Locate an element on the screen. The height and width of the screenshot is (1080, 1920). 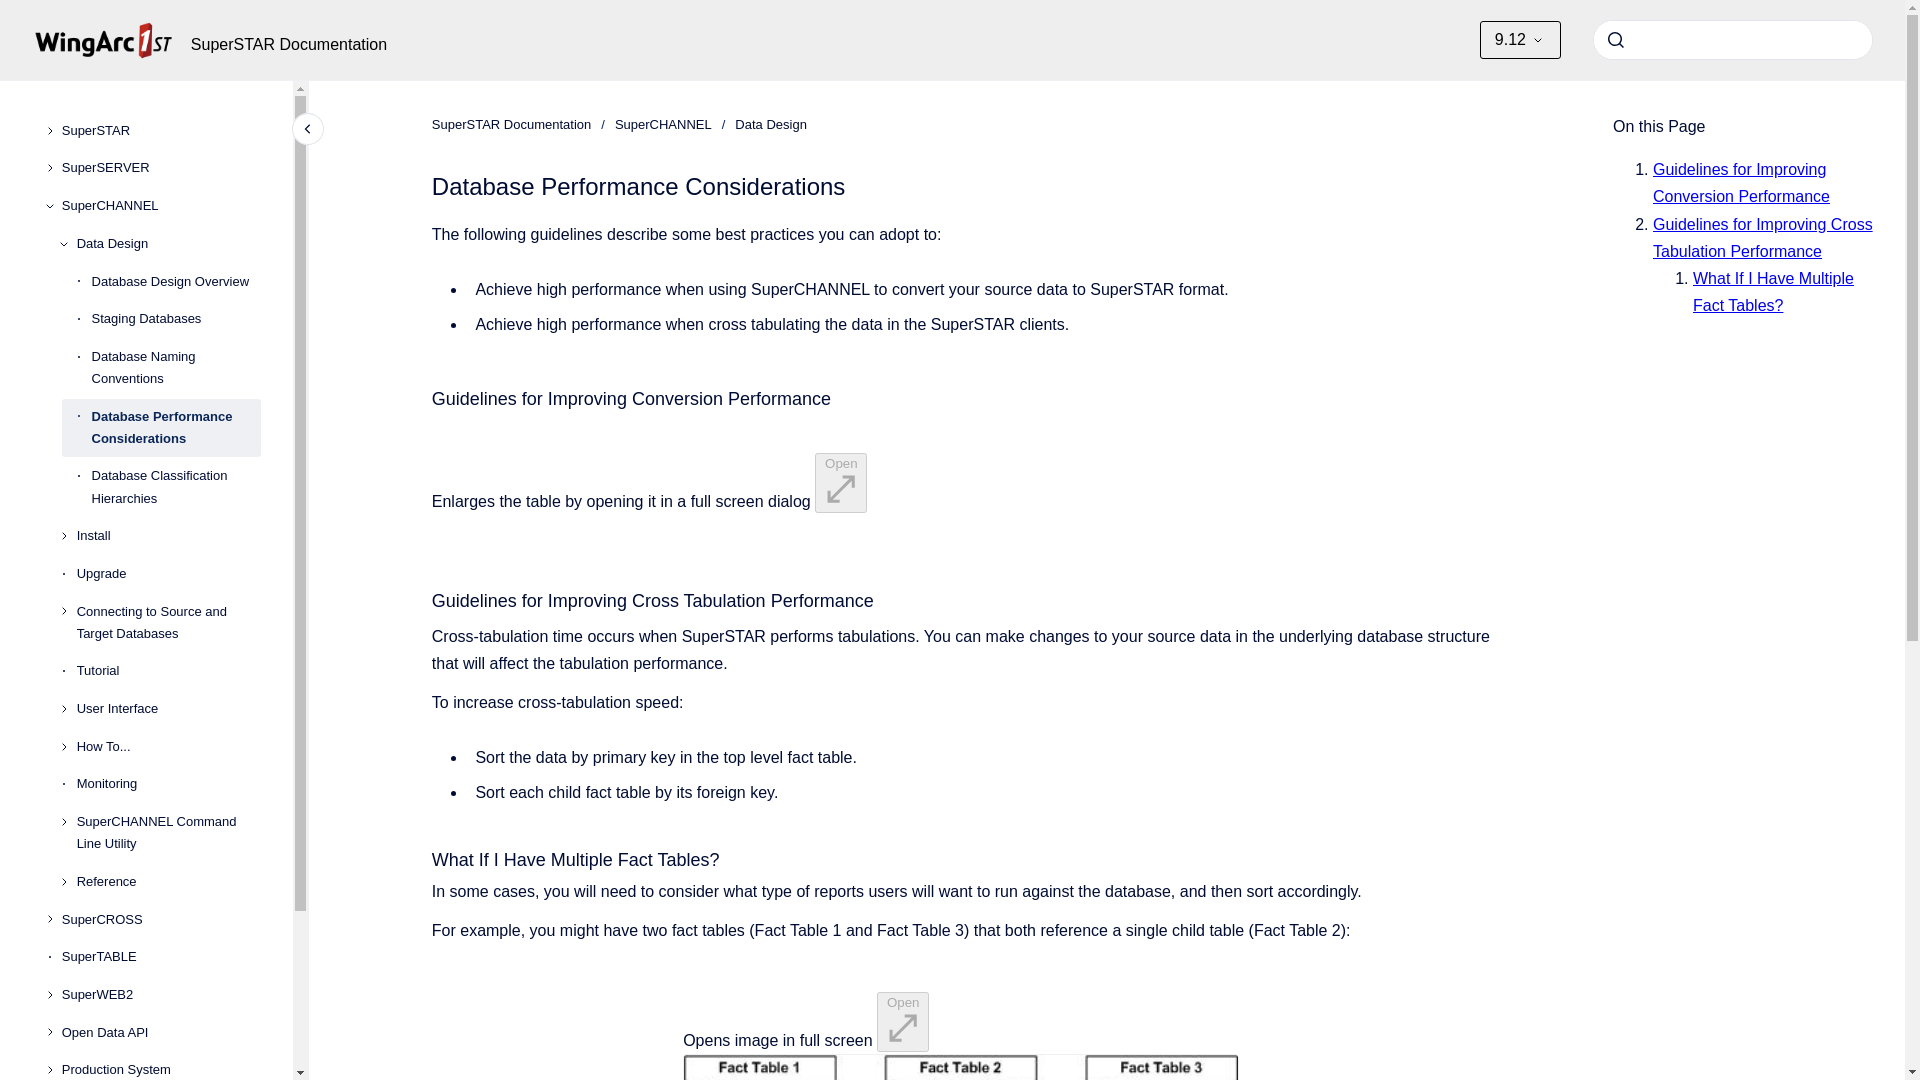
Database Design Overview is located at coordinates (176, 282).